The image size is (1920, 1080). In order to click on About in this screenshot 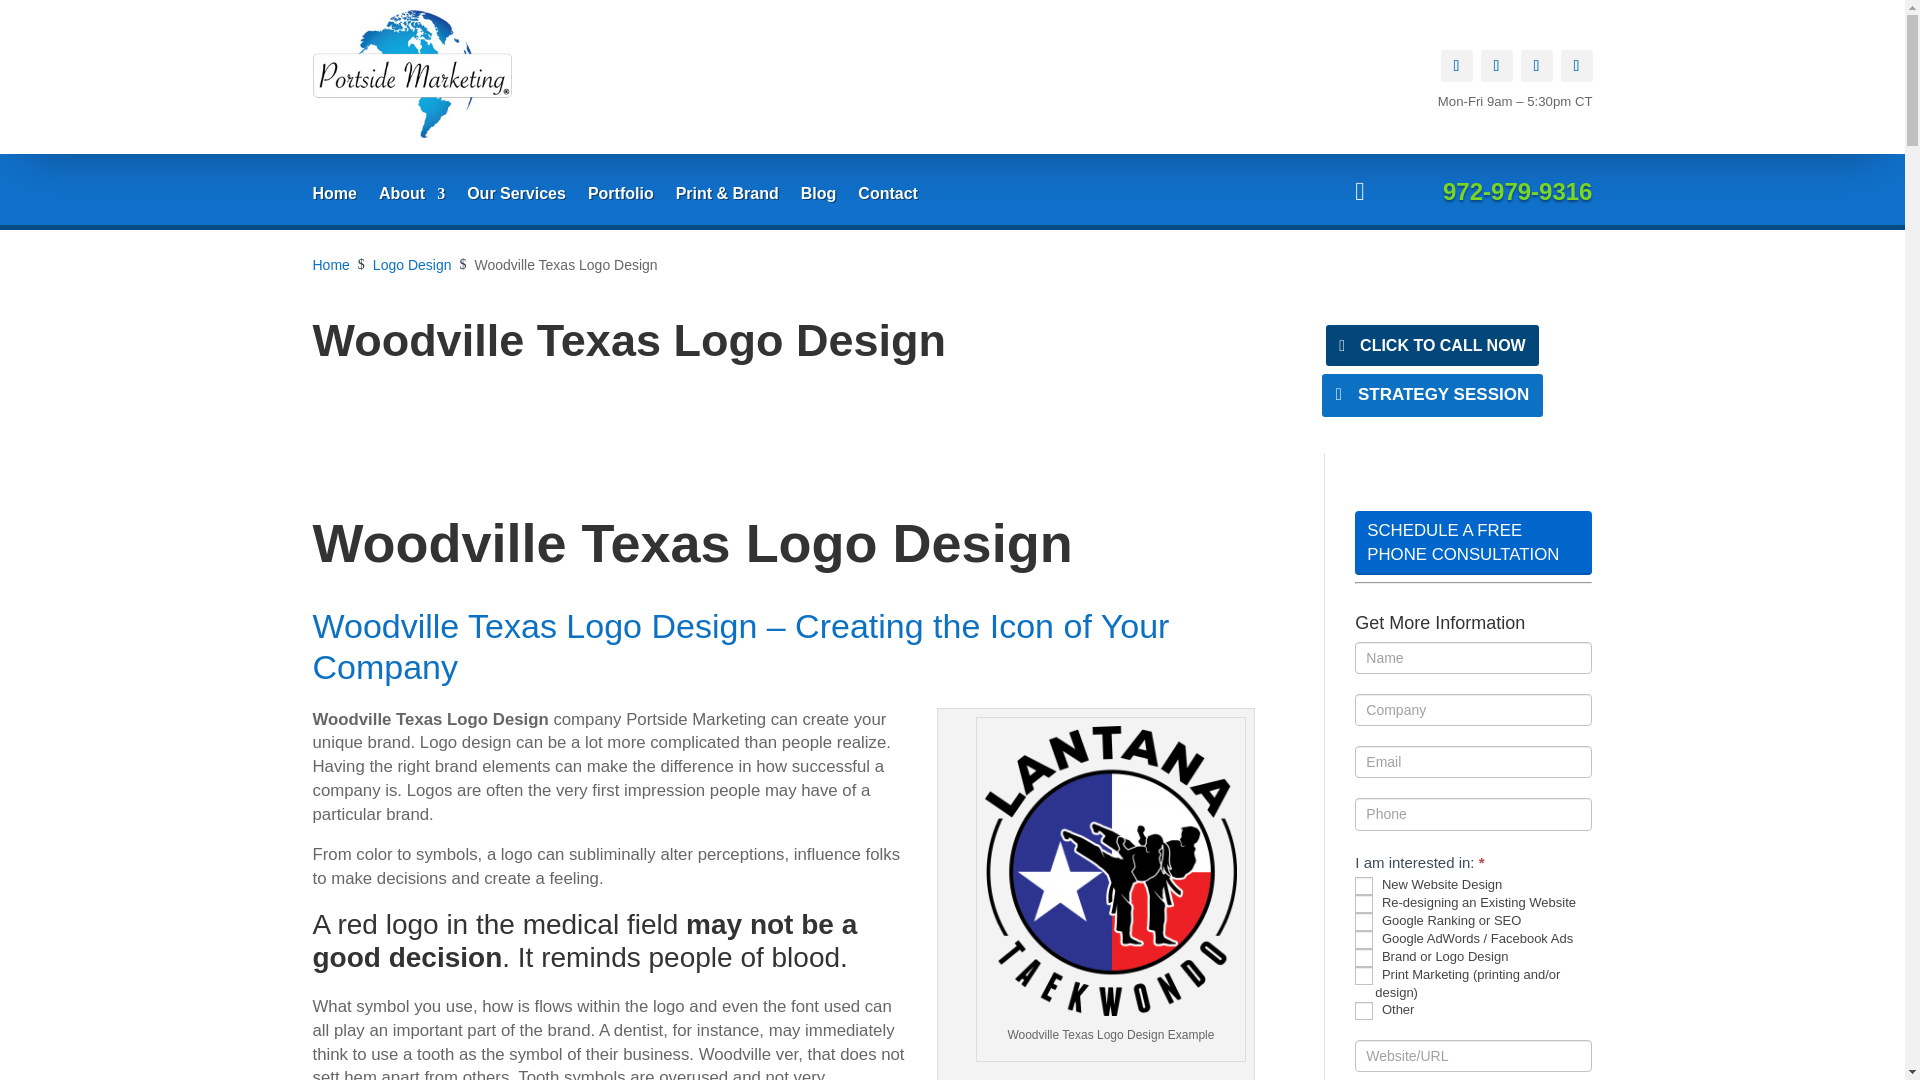, I will do `click(412, 198)`.